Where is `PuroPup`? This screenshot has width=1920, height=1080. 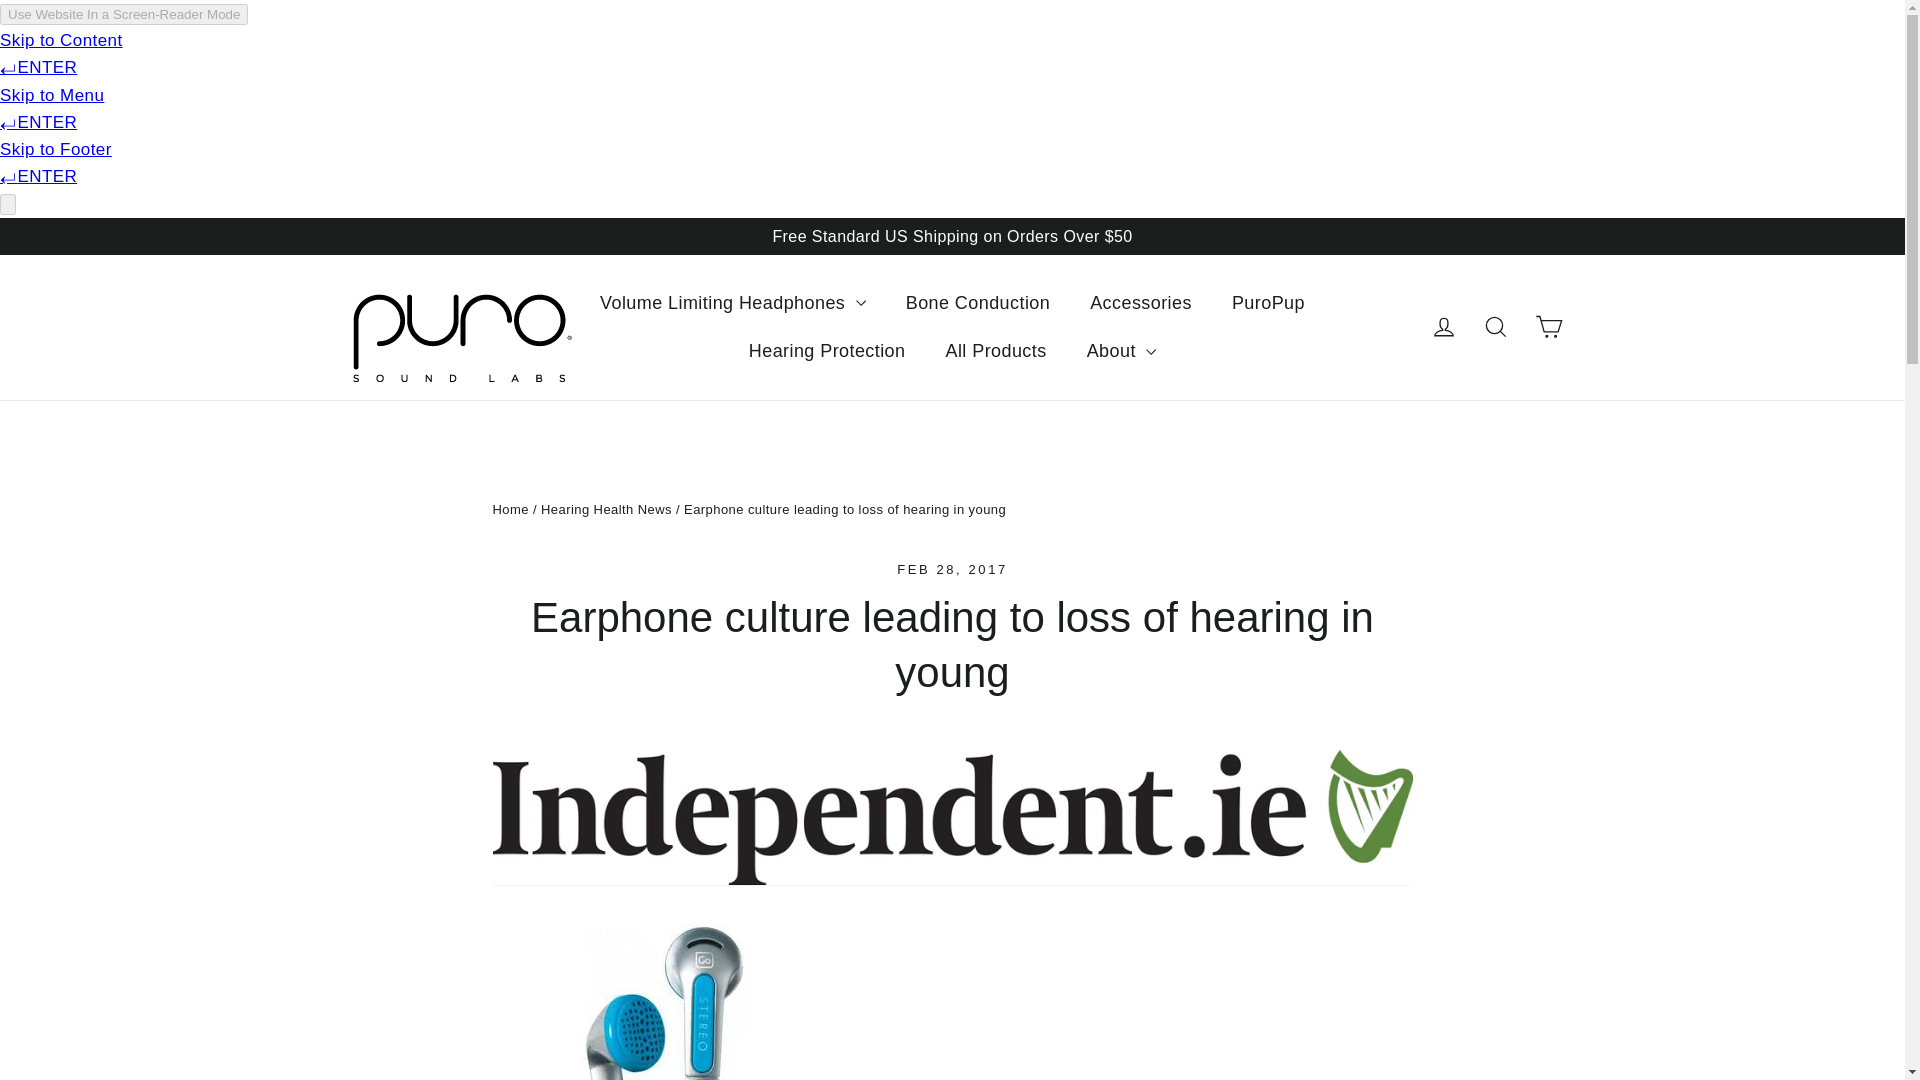
PuroPup is located at coordinates (1268, 302).